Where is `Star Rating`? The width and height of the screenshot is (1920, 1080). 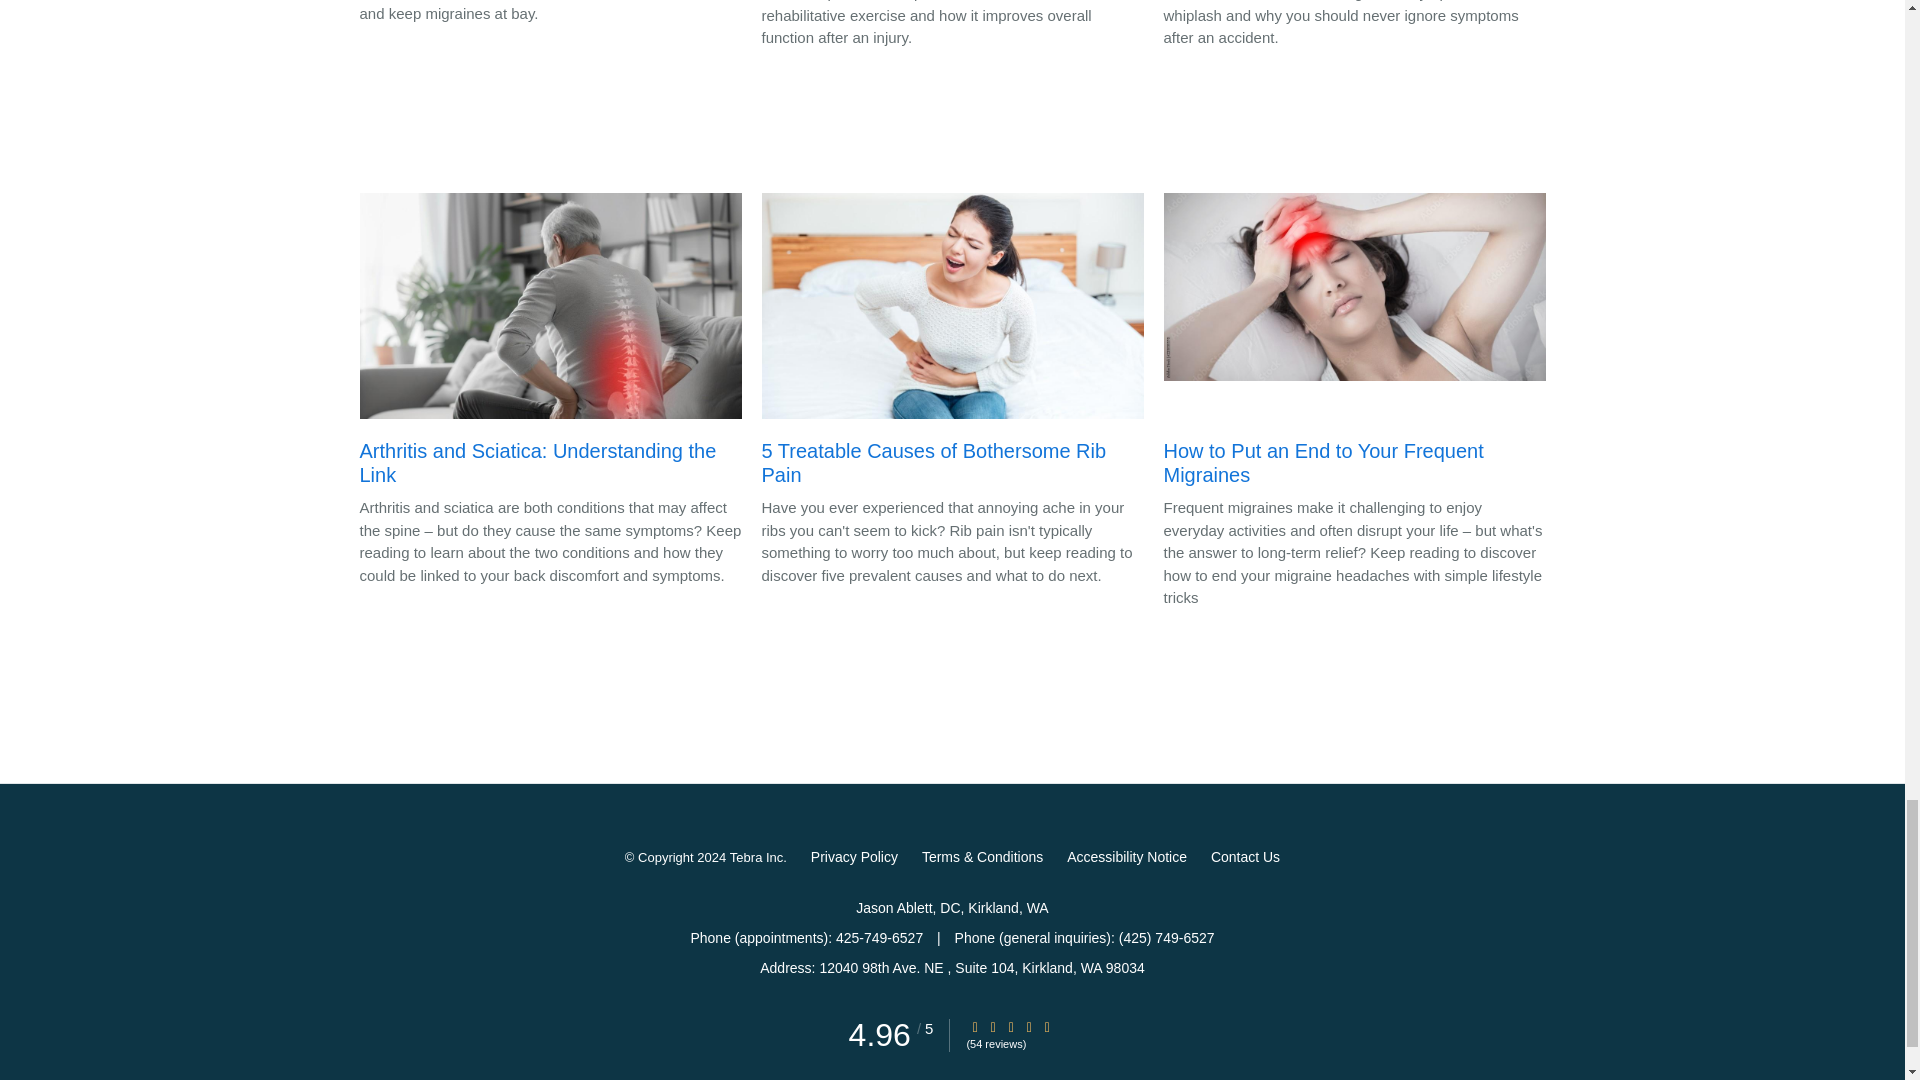 Star Rating is located at coordinates (1010, 1026).